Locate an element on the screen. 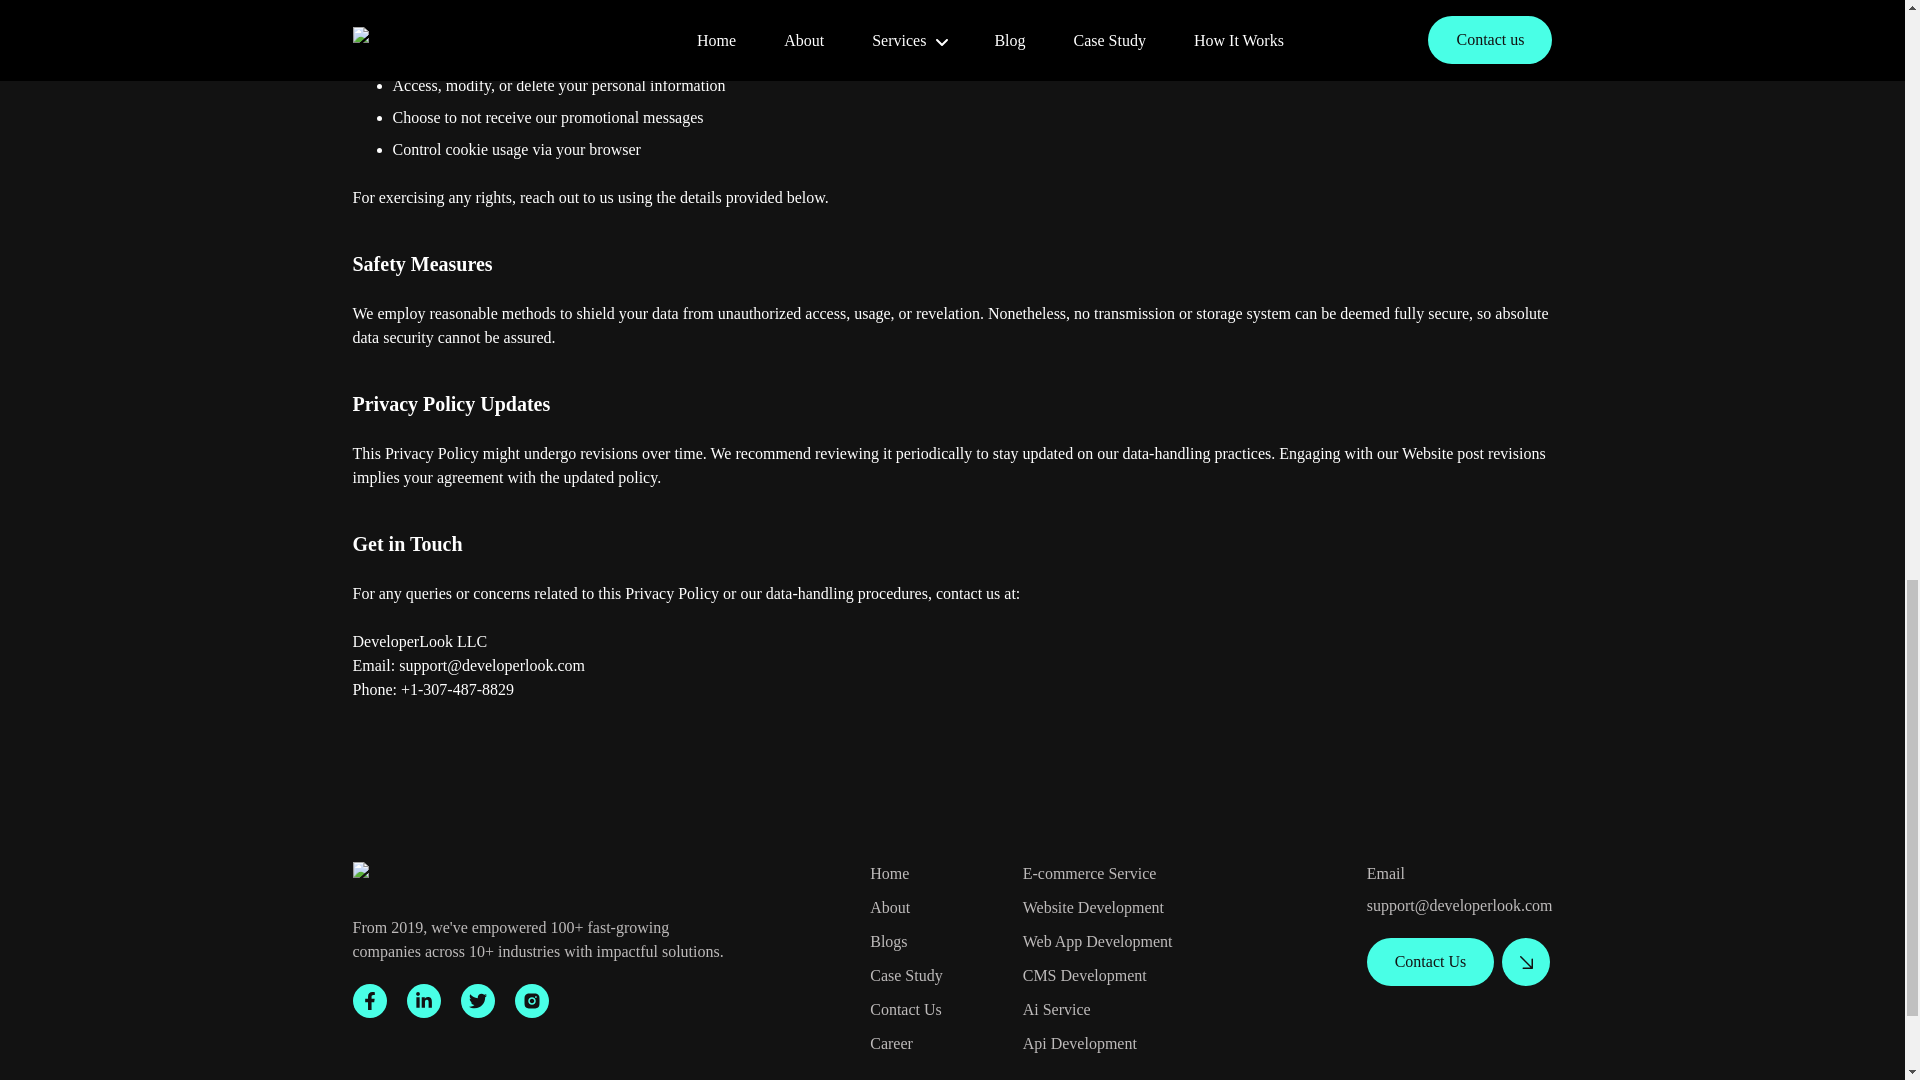 This screenshot has height=1080, width=1920. Blogs is located at coordinates (888, 942).